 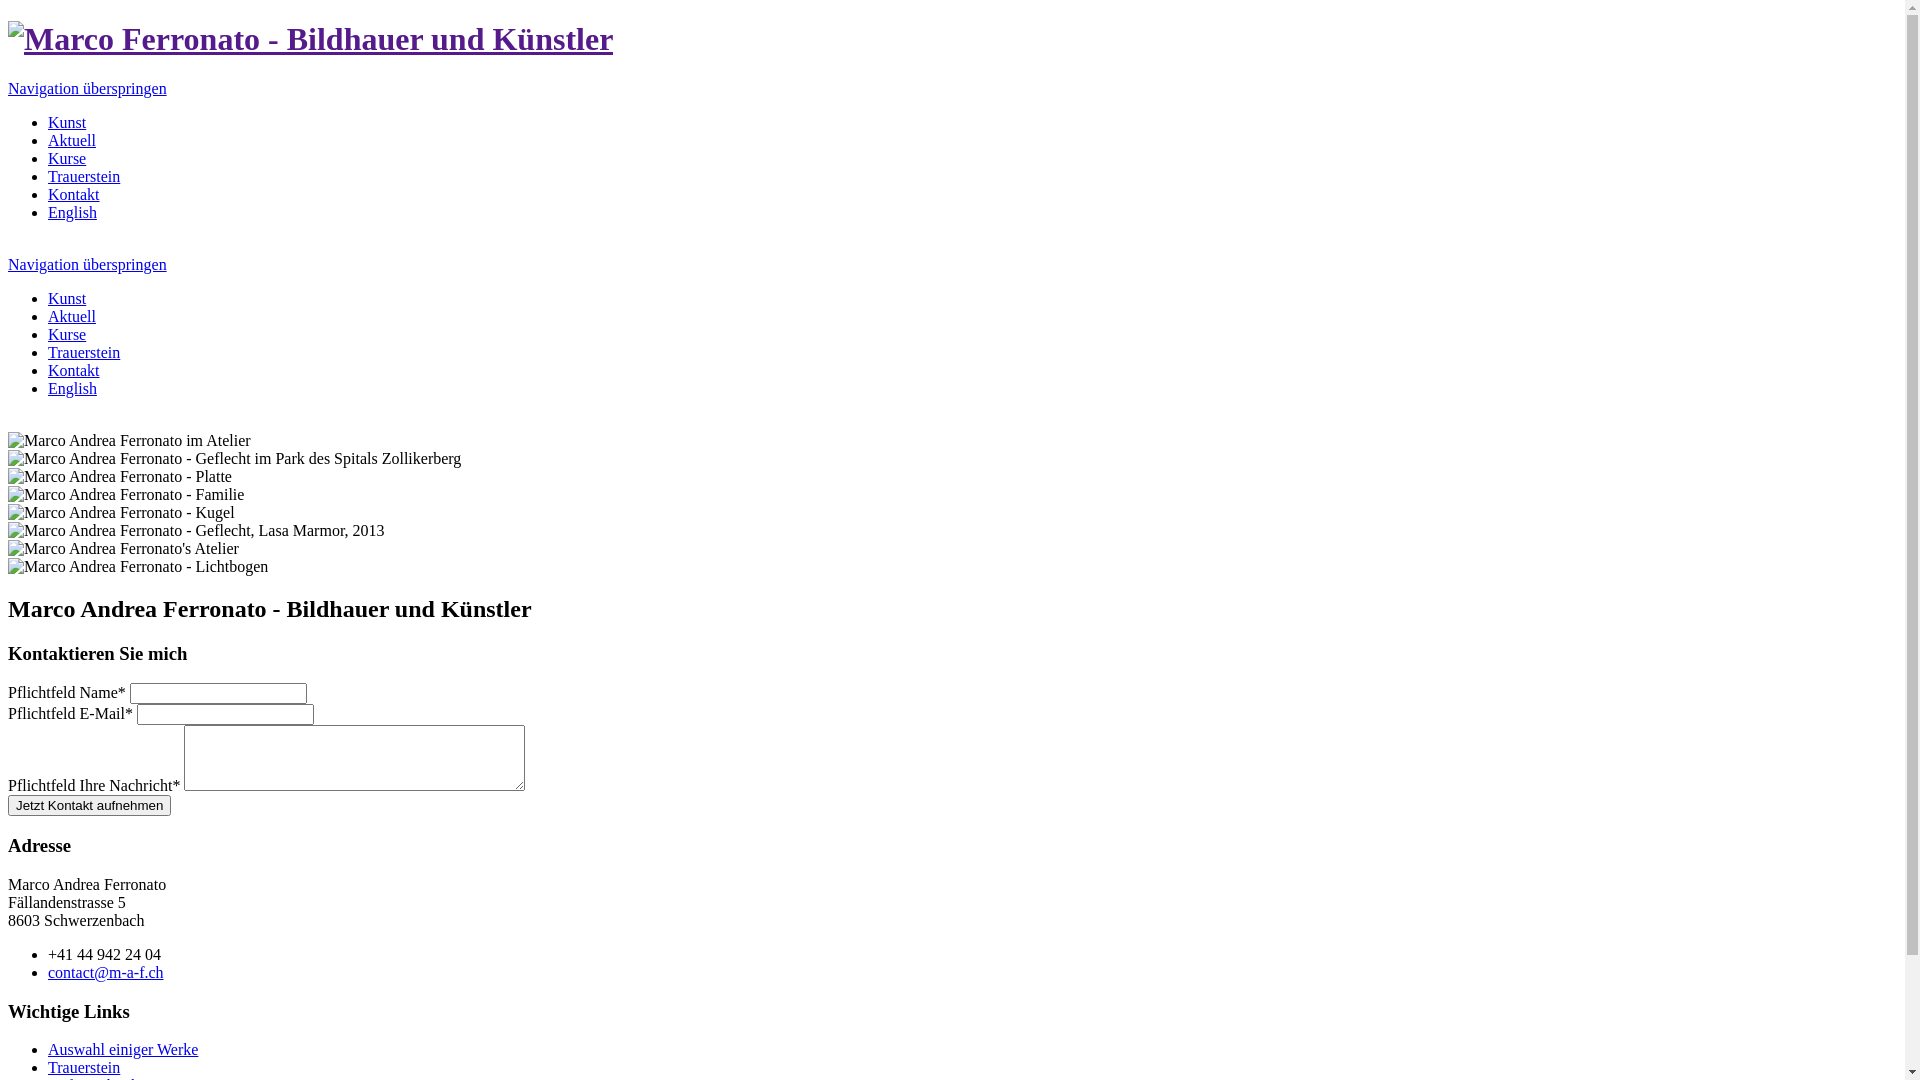 I want to click on Kurse, so click(x=67, y=158).